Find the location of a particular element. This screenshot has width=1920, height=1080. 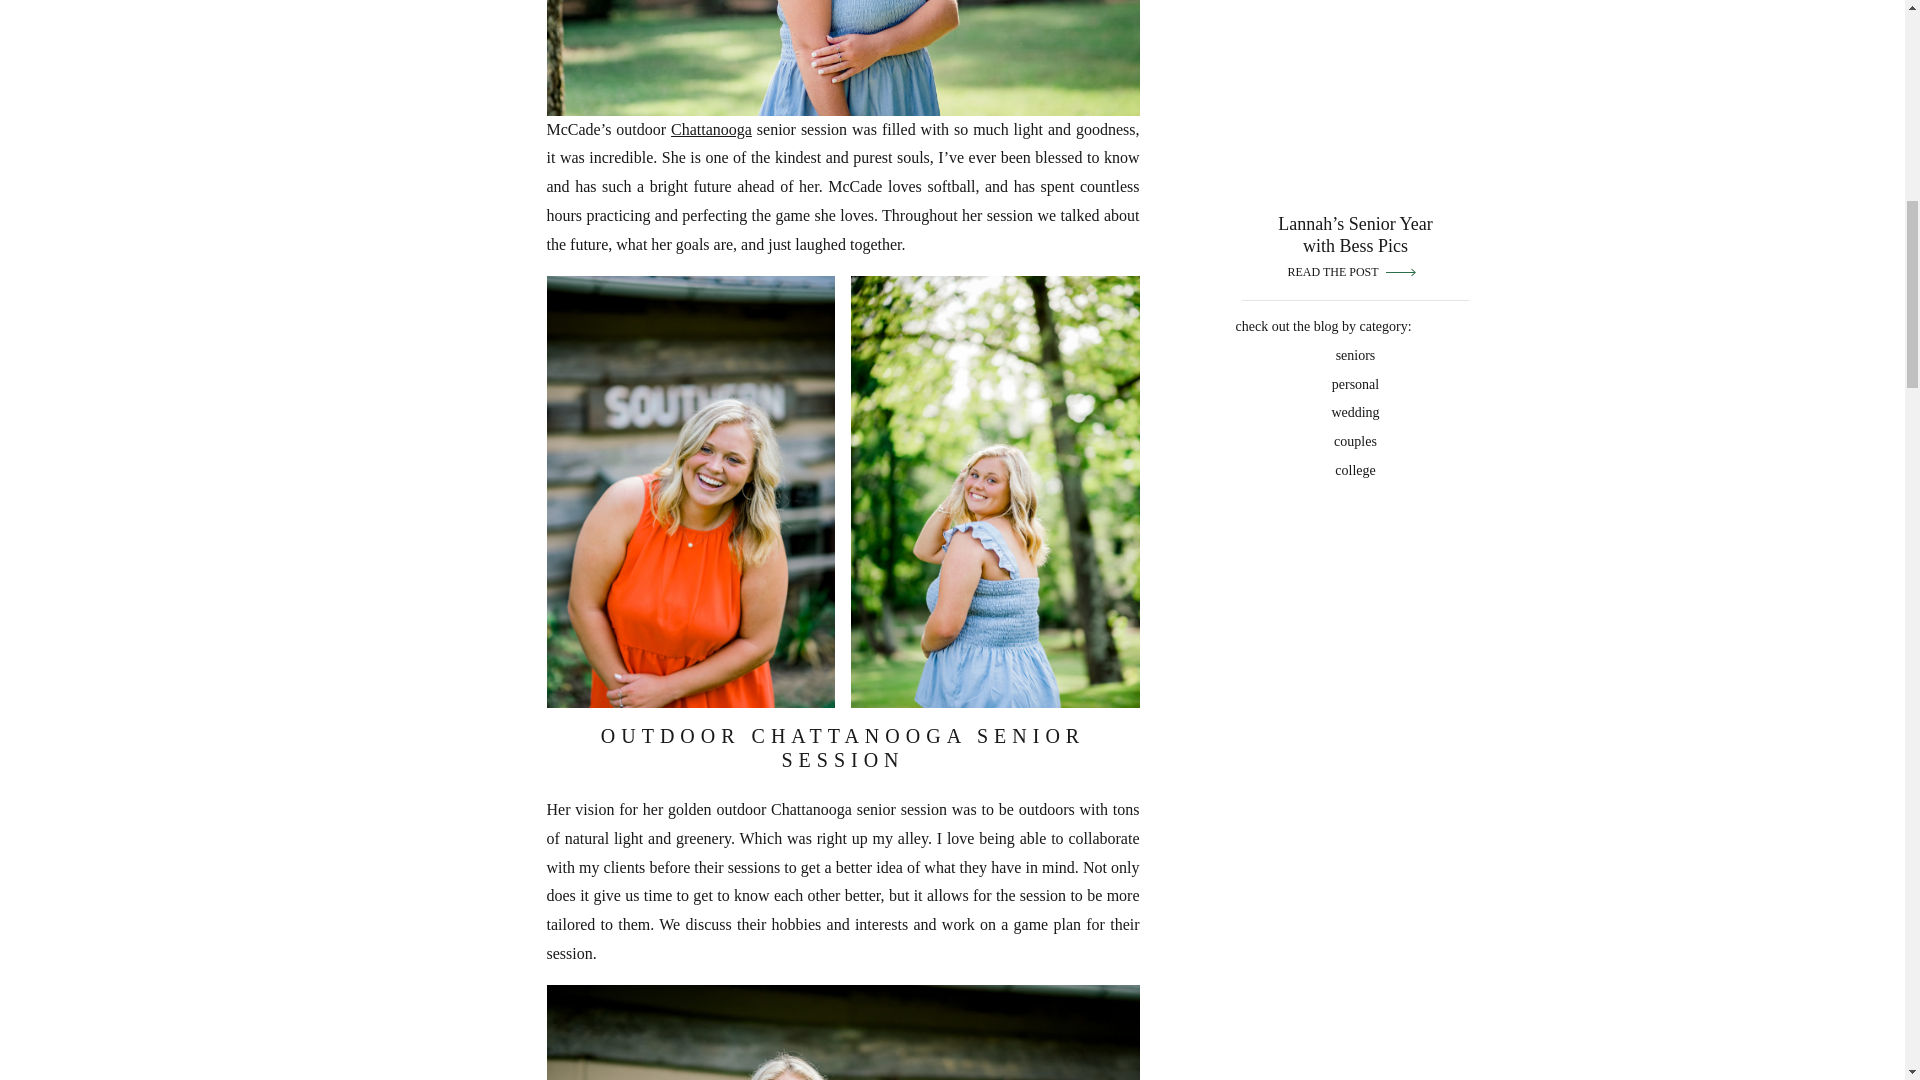

wedding is located at coordinates (1354, 411).